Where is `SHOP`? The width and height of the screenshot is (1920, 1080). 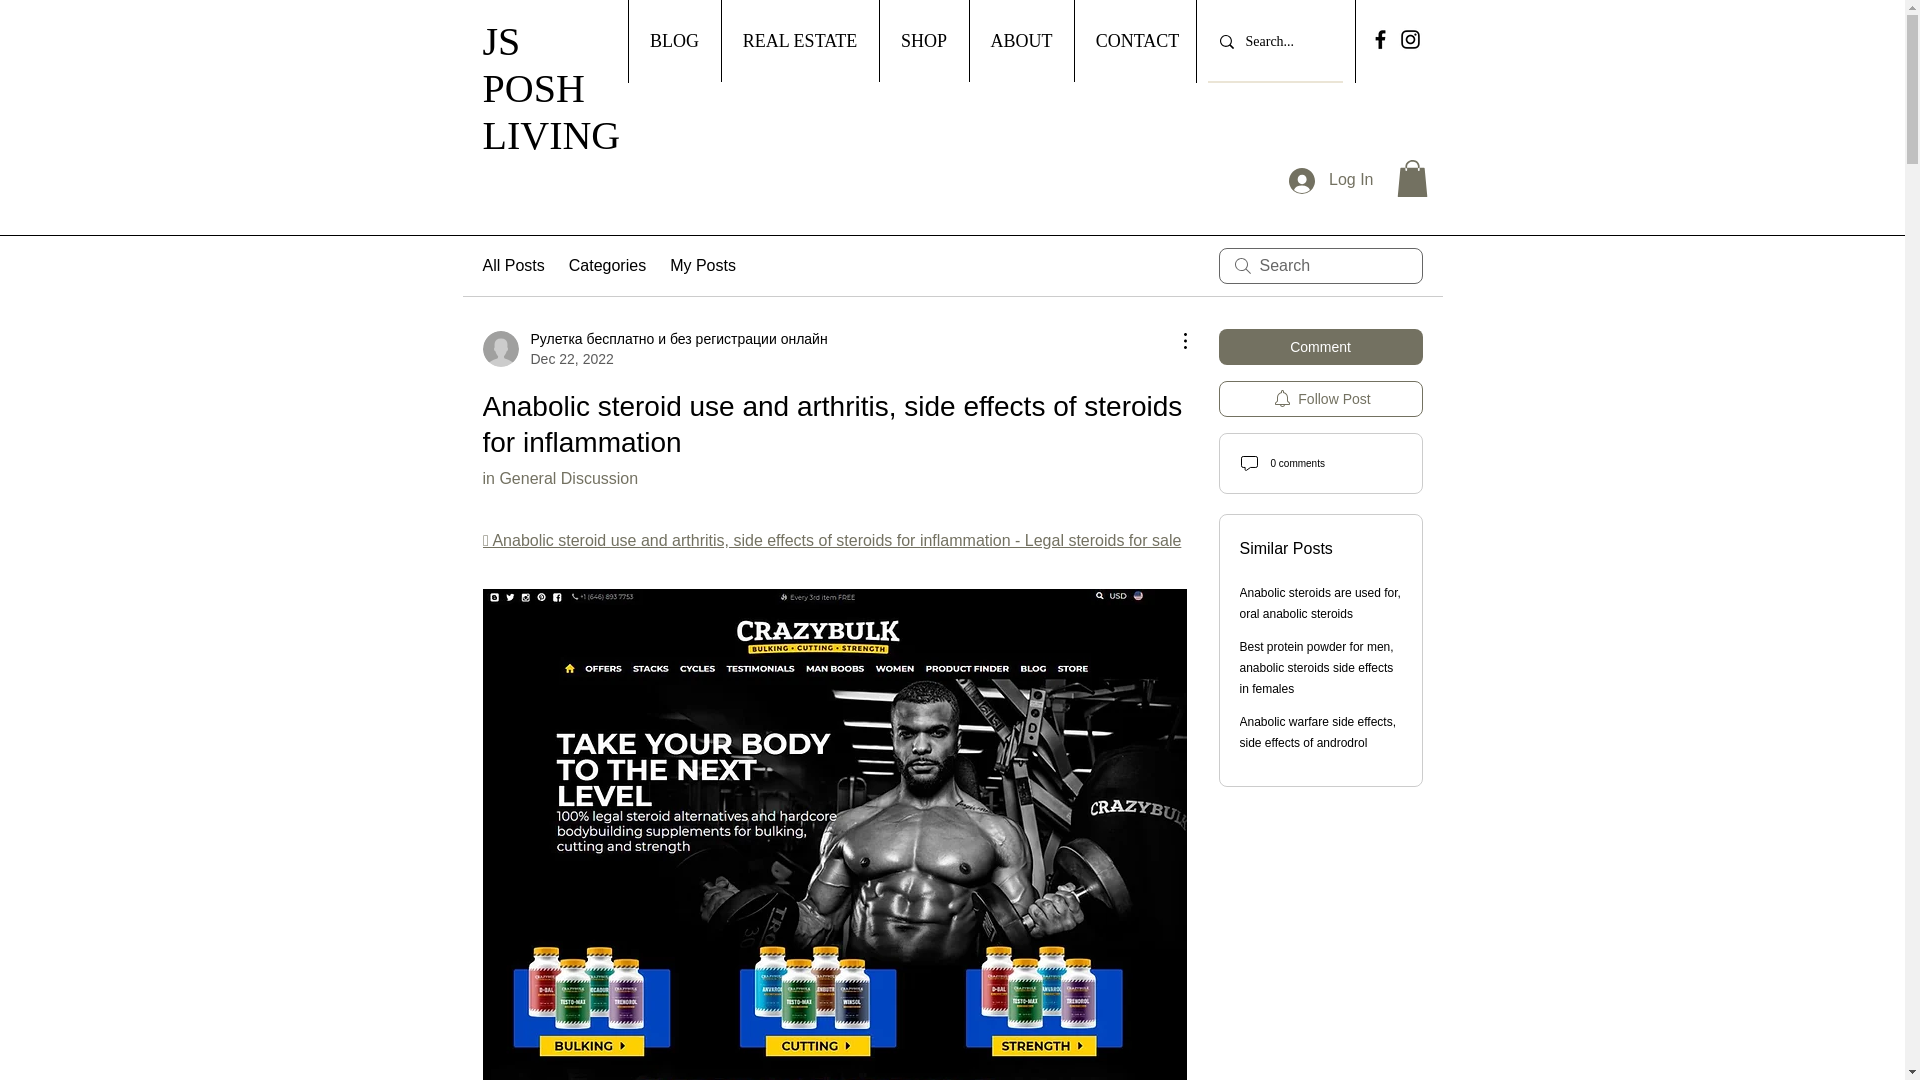
SHOP is located at coordinates (922, 41).